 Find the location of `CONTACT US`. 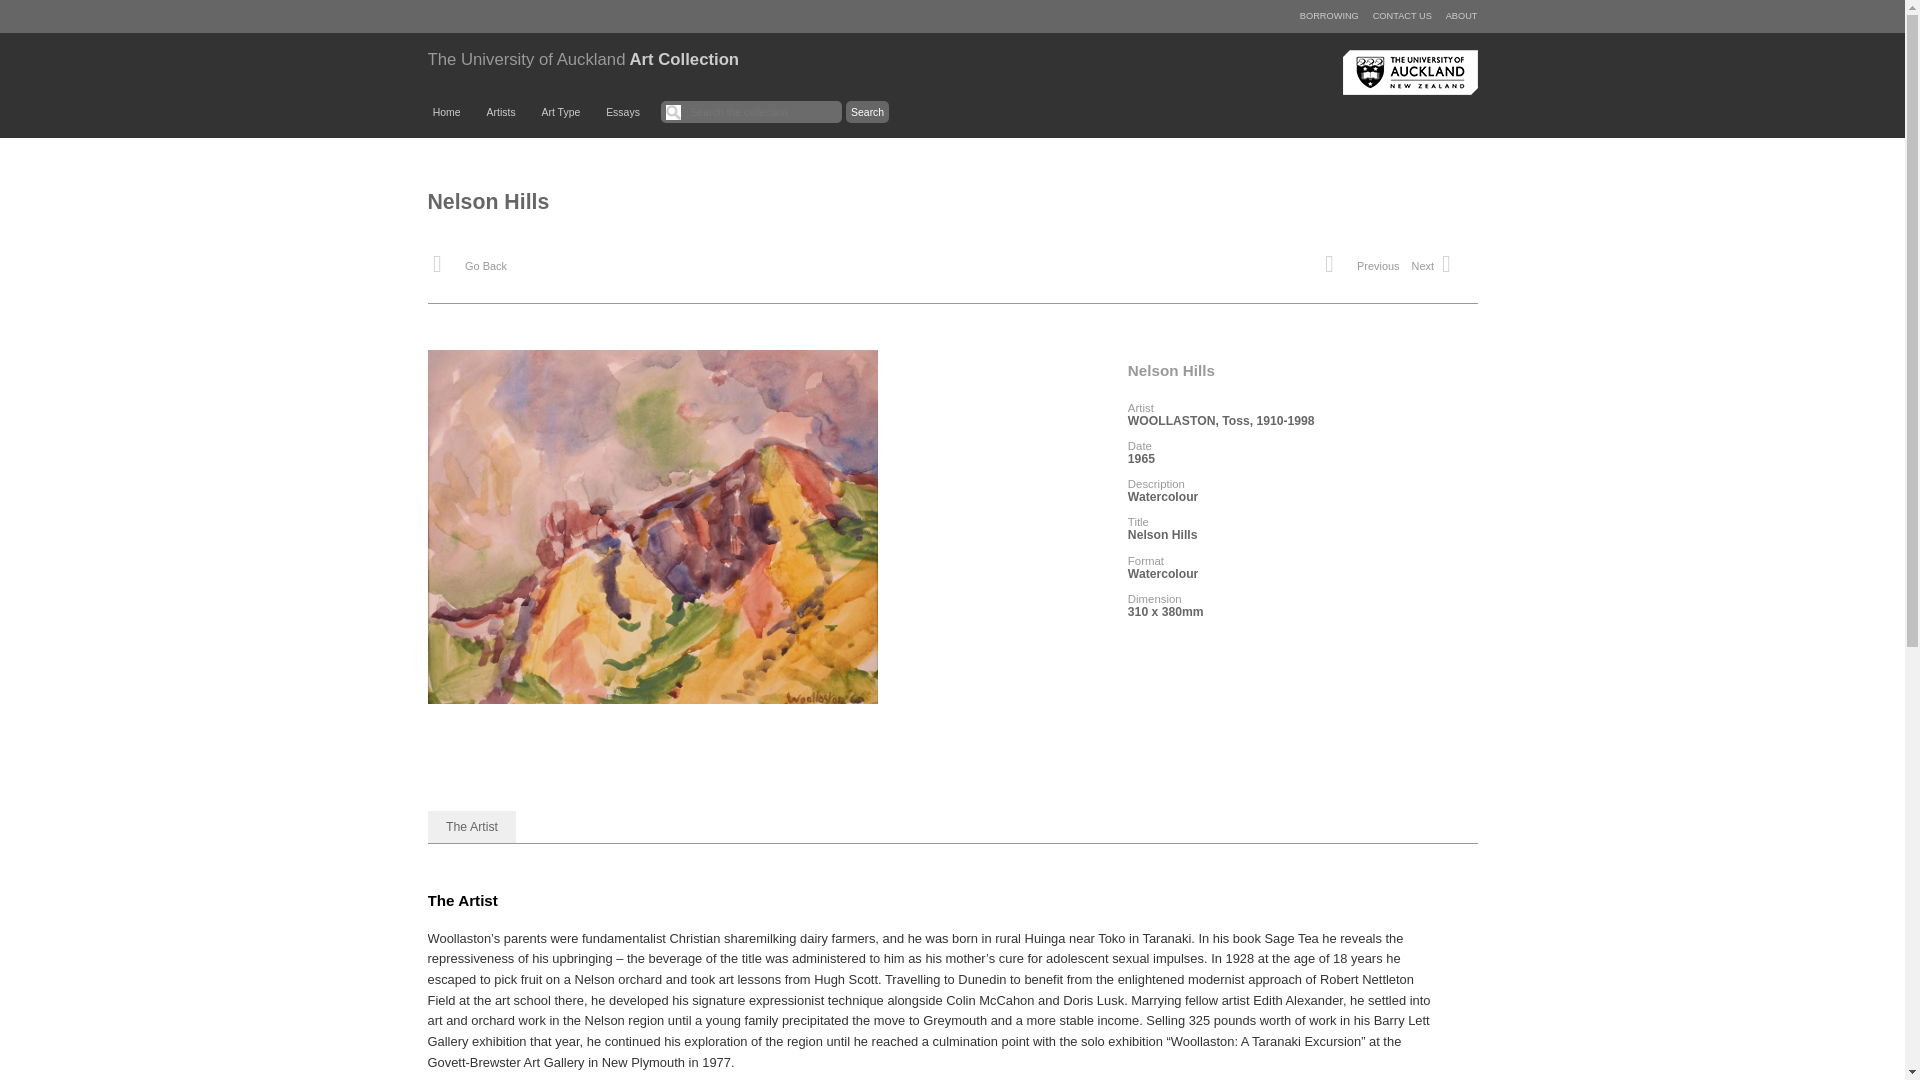

CONTACT US is located at coordinates (1402, 15).